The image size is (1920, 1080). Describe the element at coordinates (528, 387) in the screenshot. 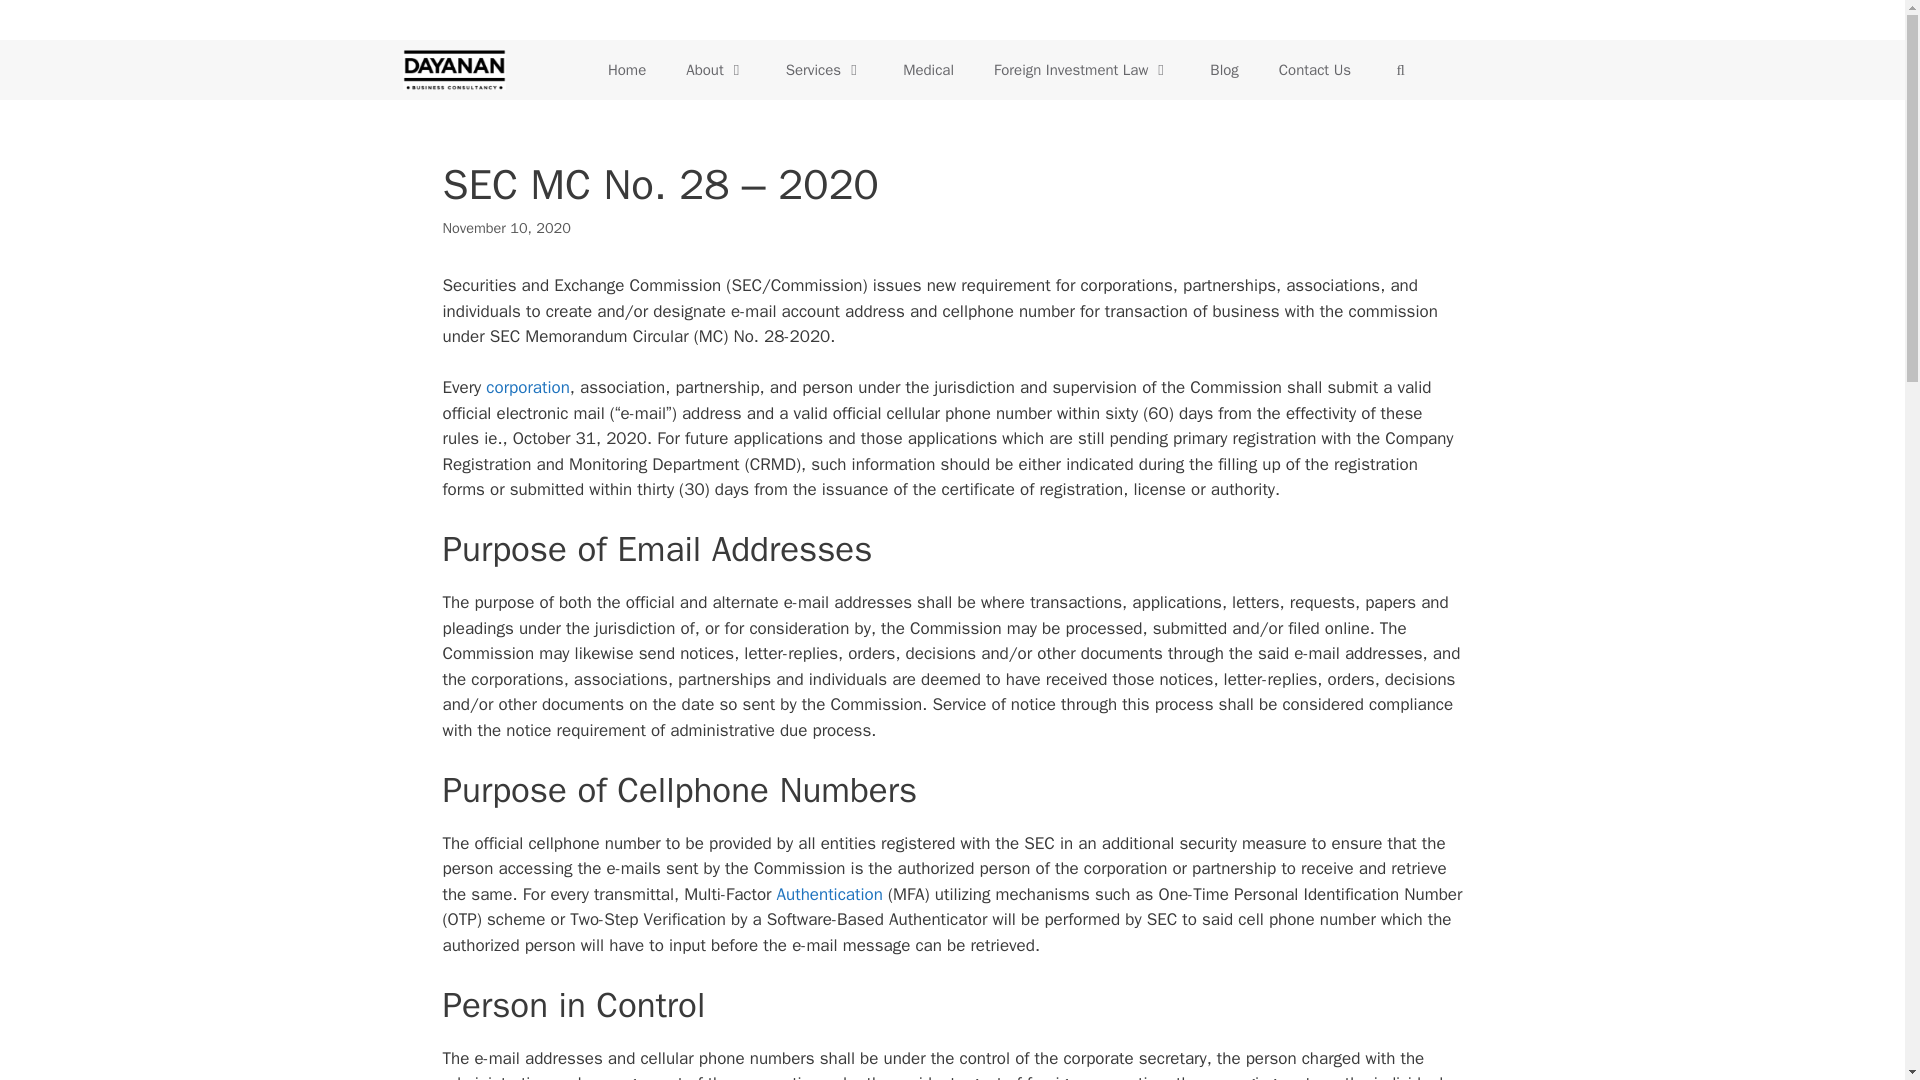

I see `corporation` at that location.